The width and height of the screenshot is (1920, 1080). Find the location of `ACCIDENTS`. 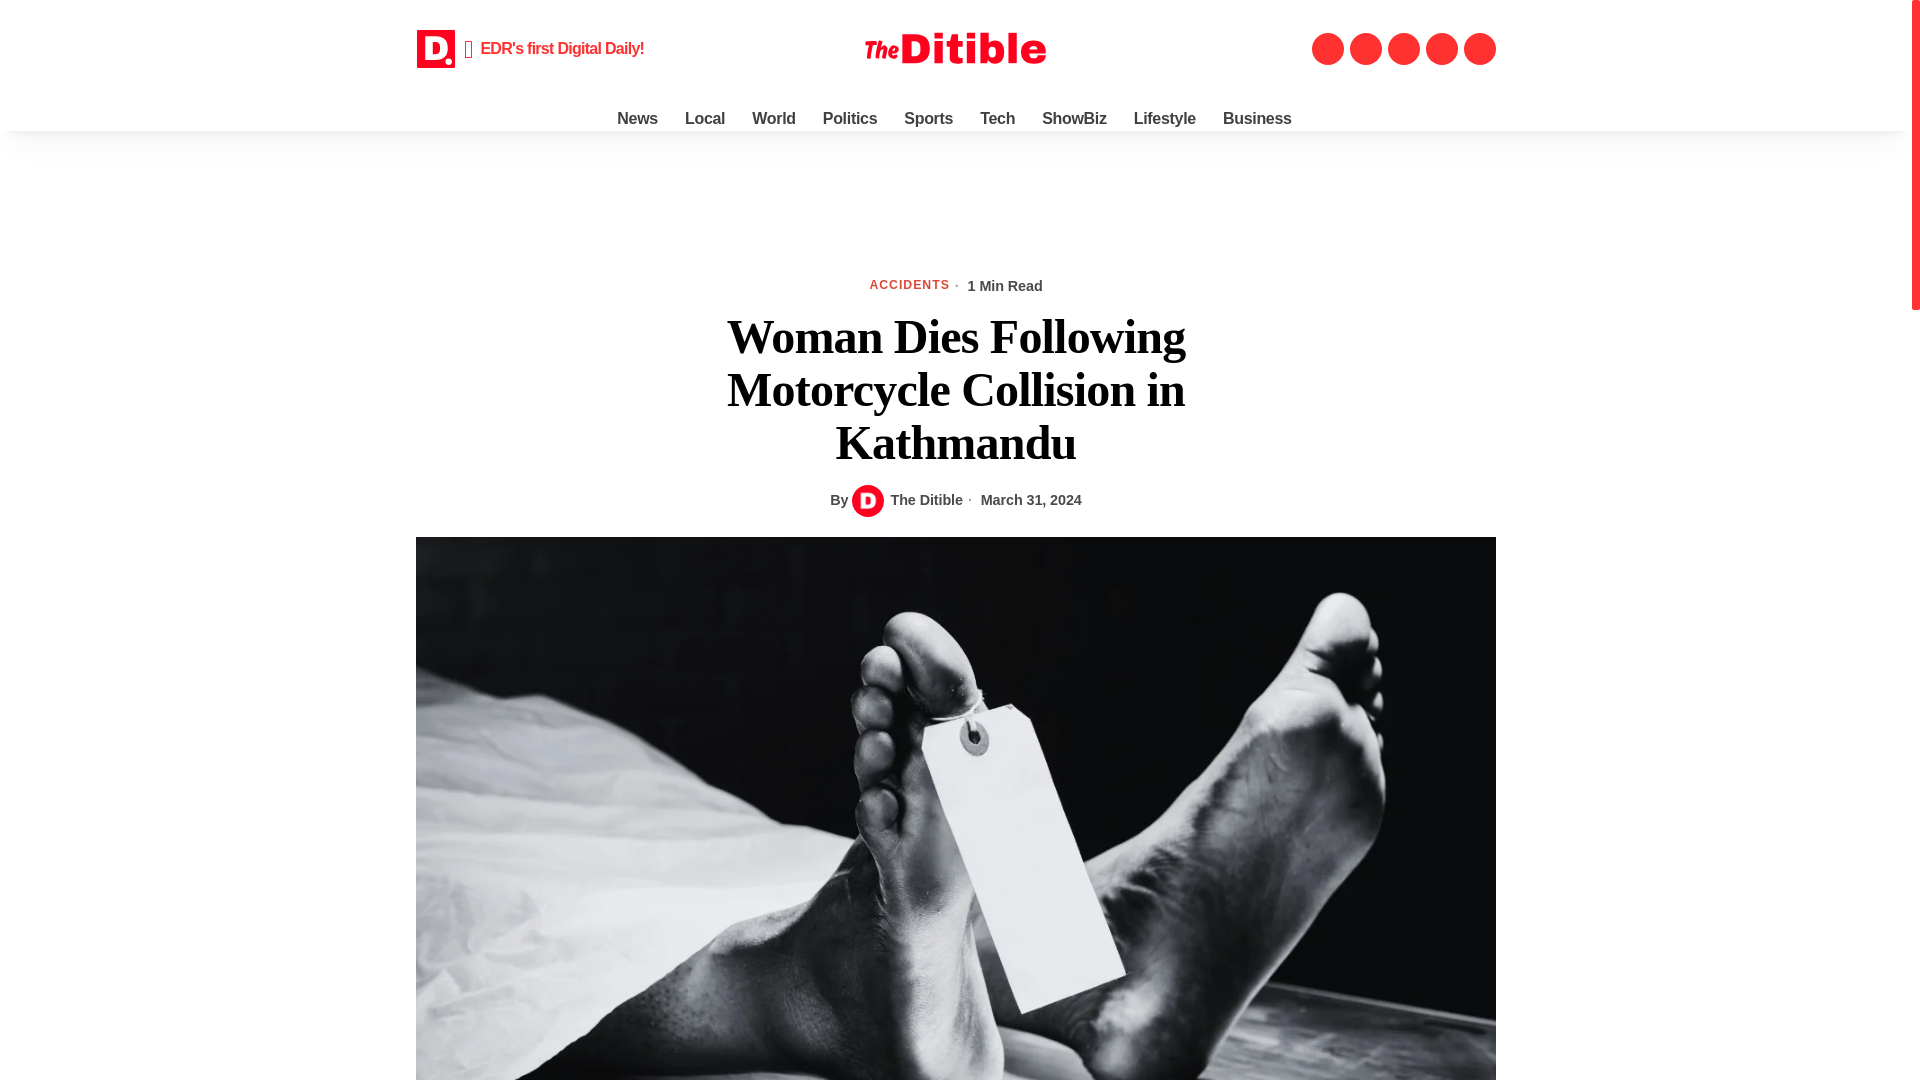

ACCIDENTS is located at coordinates (908, 286).